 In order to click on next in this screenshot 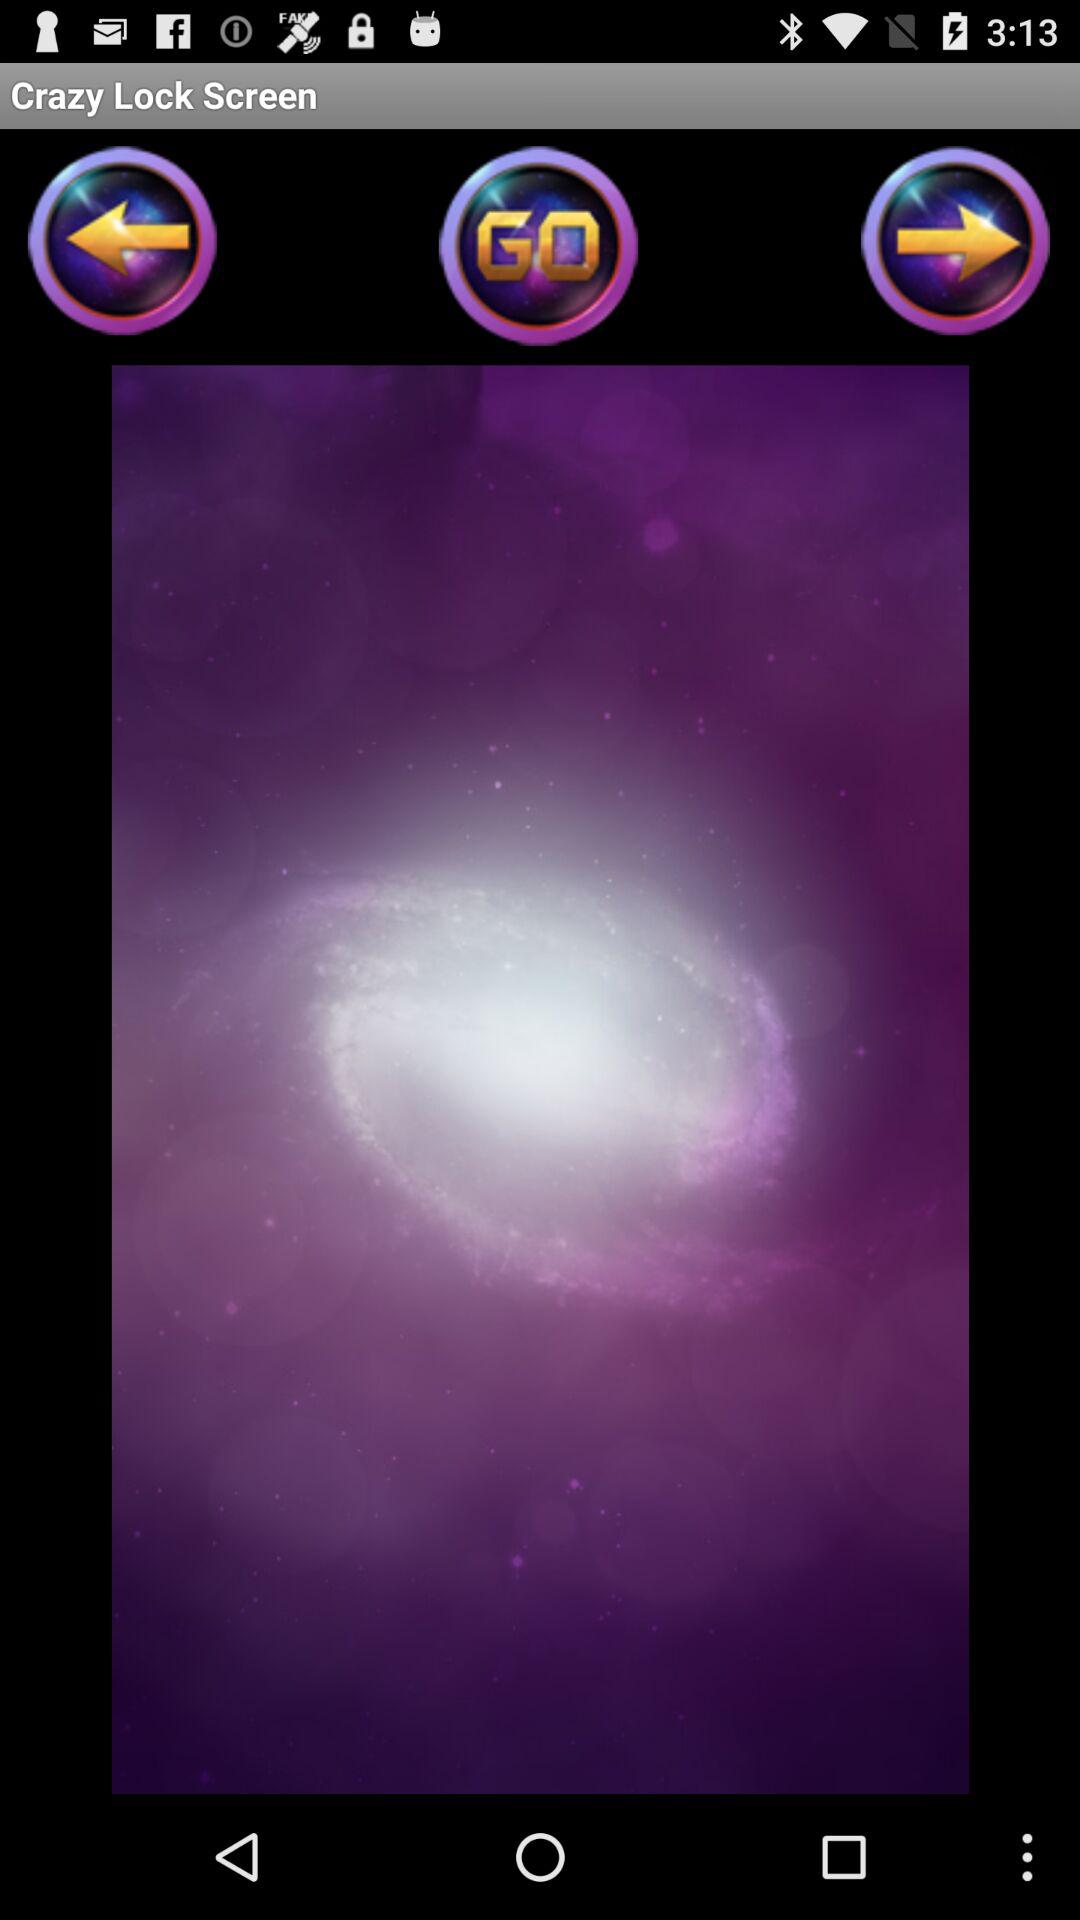, I will do `click(956, 247)`.